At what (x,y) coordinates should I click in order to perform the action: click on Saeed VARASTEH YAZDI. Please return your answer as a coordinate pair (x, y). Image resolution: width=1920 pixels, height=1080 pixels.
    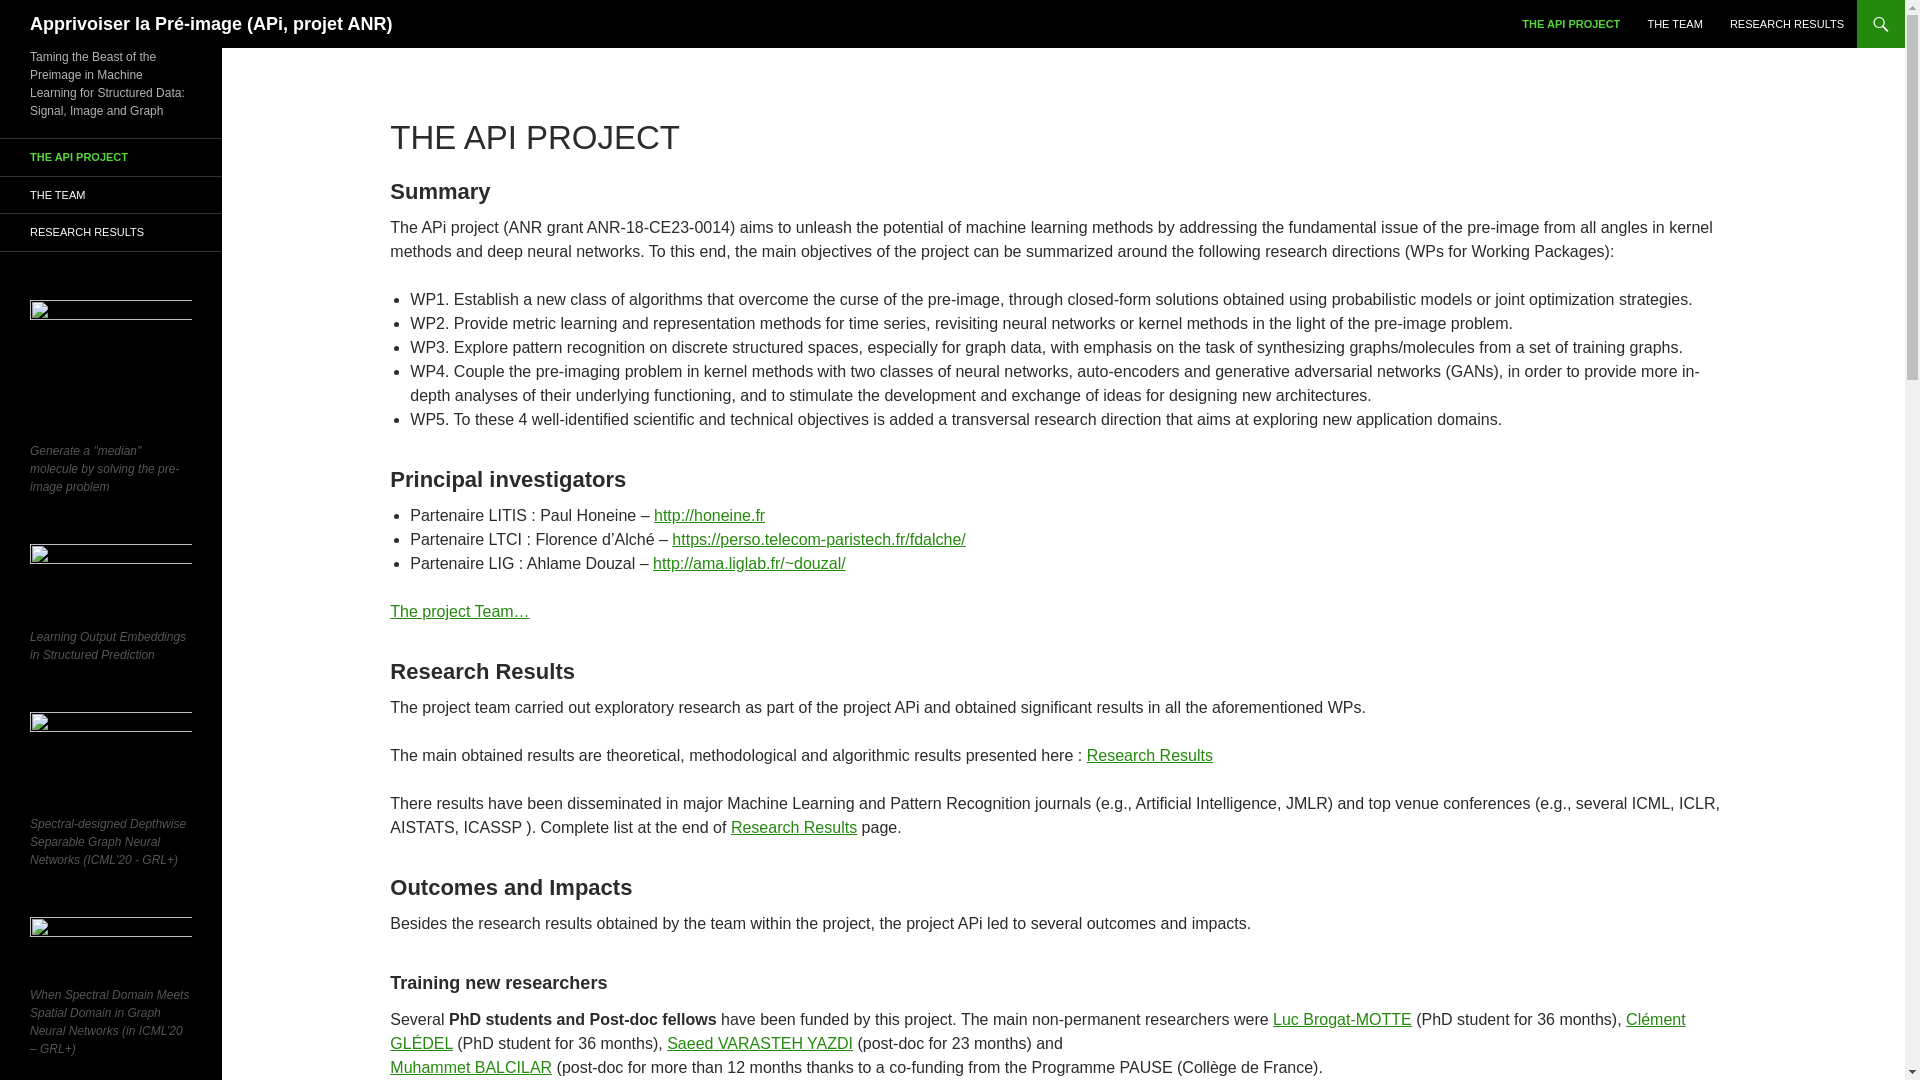
    Looking at the image, I should click on (759, 1042).